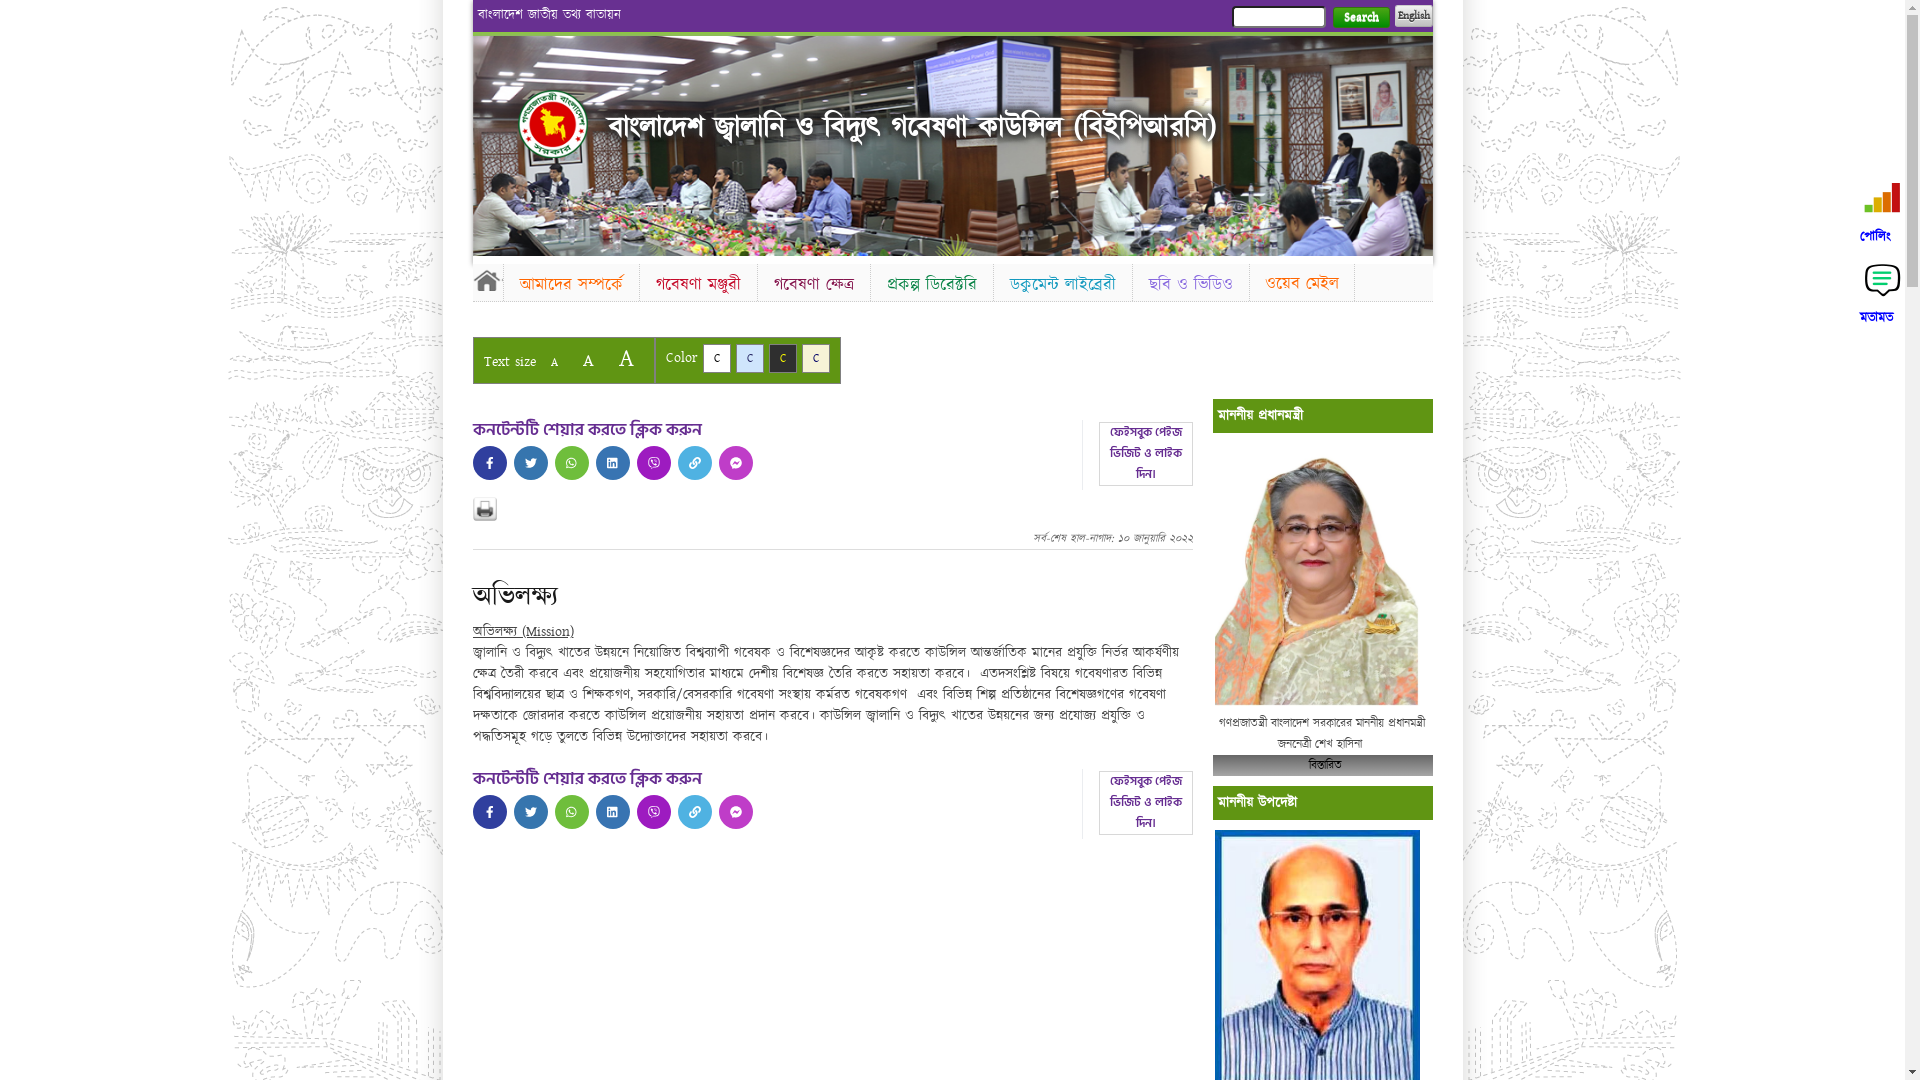 This screenshot has width=1920, height=1080. Describe the element at coordinates (716, 358) in the screenshot. I see `C` at that location.